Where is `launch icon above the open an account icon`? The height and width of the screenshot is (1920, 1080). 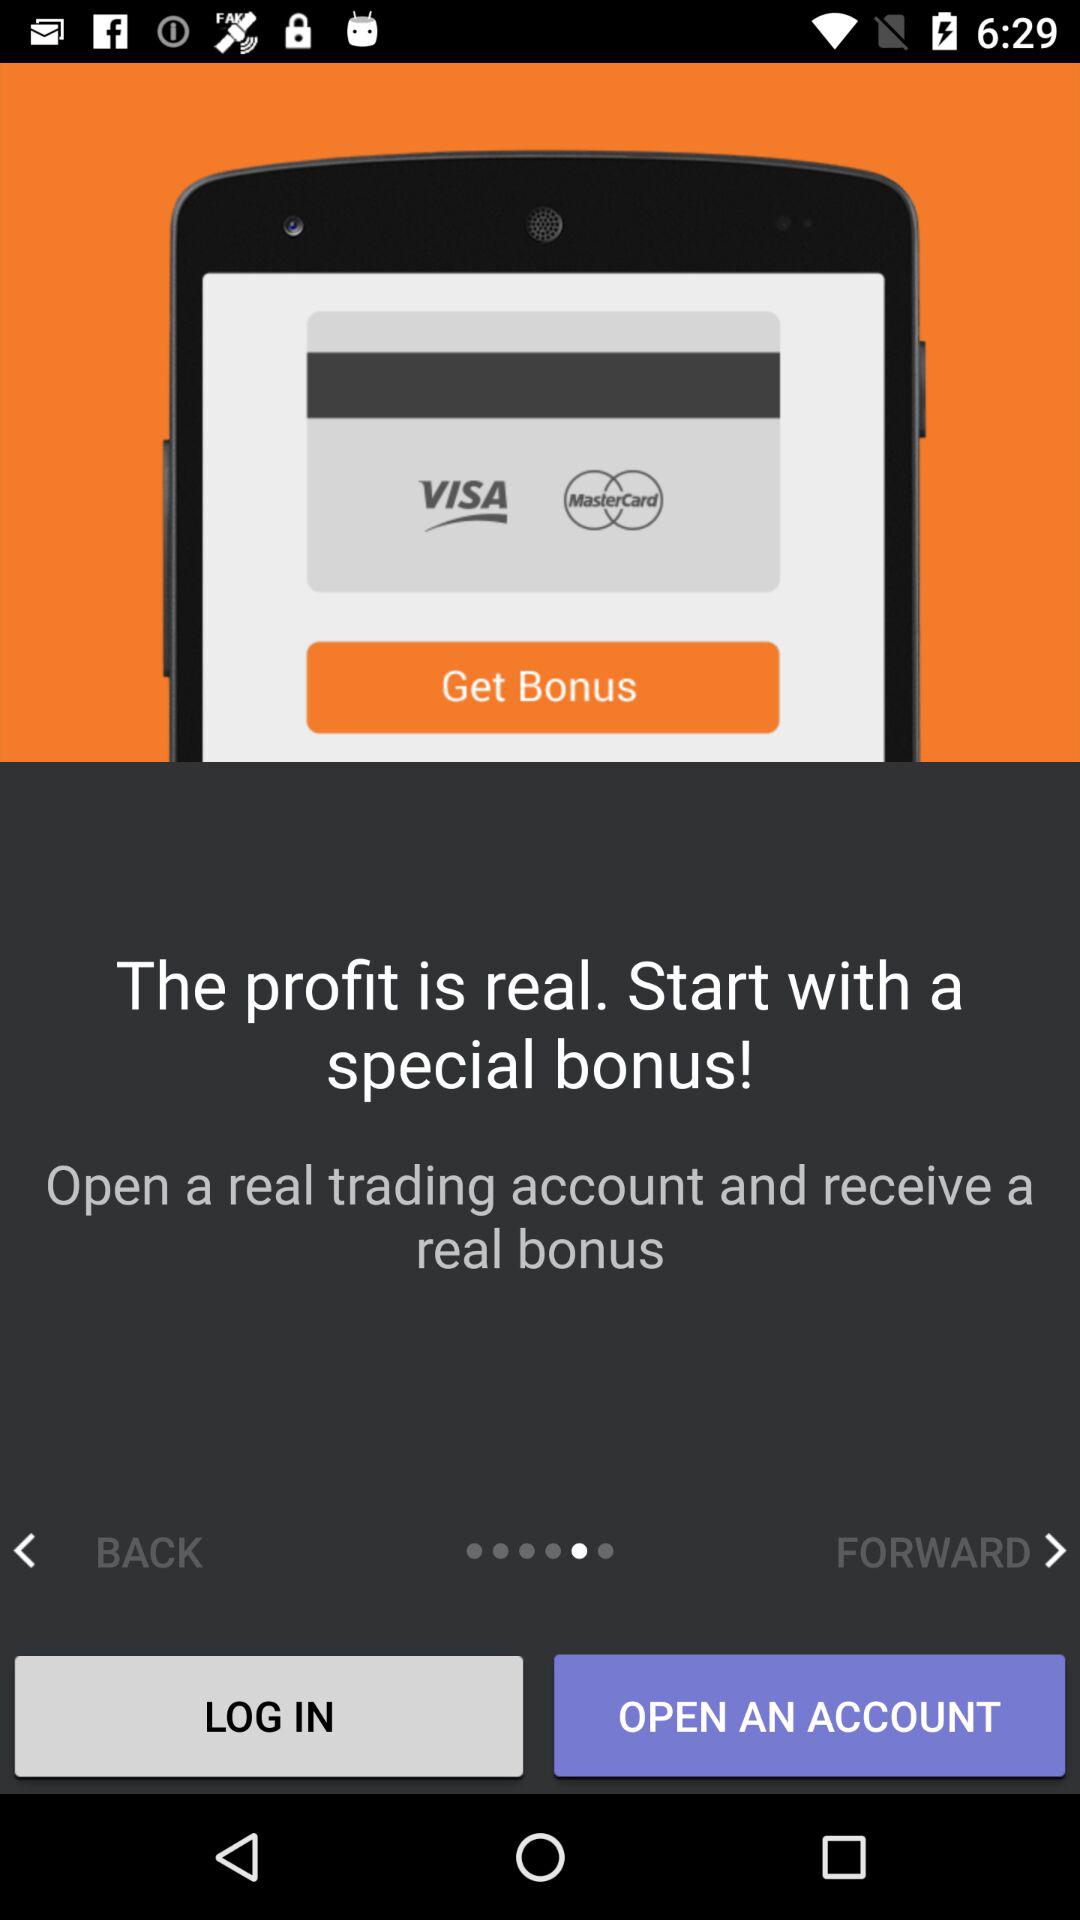
launch icon above the open an account icon is located at coordinates (950, 1550).